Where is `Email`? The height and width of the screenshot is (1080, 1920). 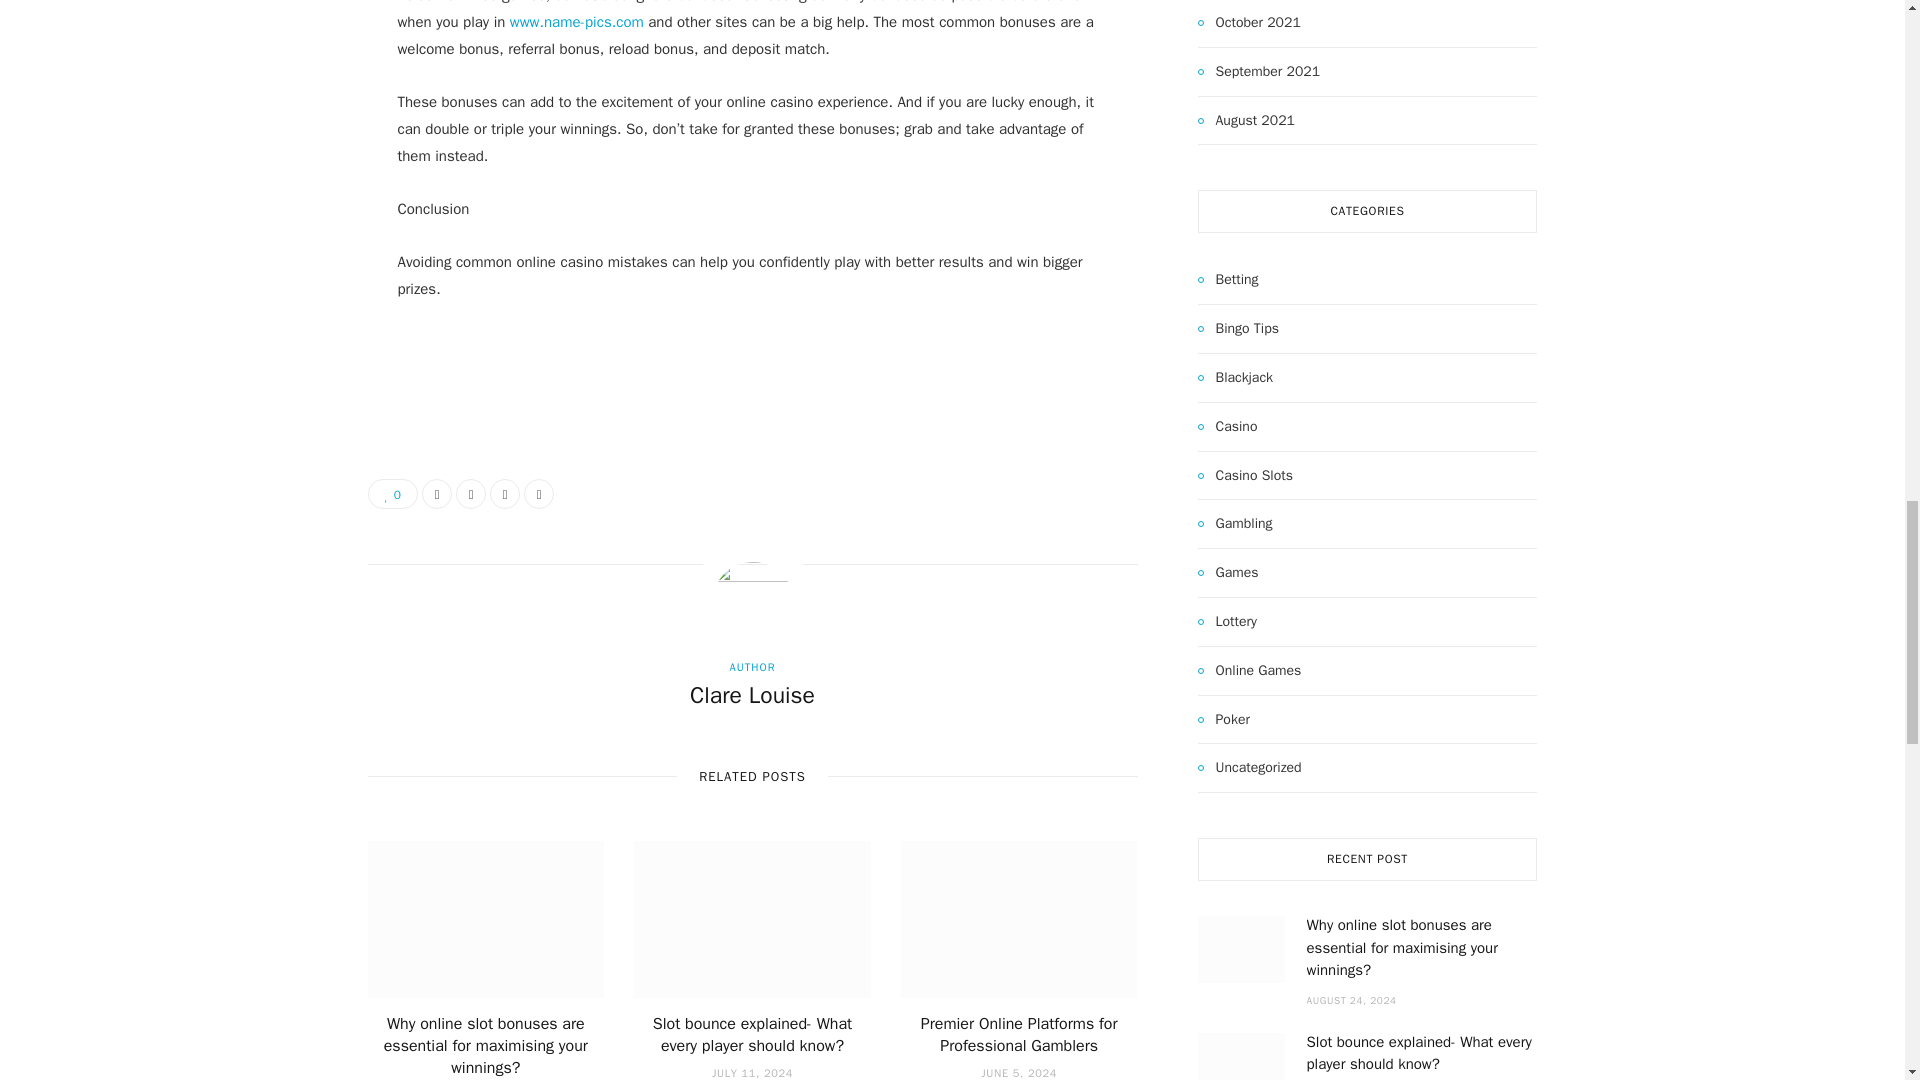 Email is located at coordinates (539, 494).